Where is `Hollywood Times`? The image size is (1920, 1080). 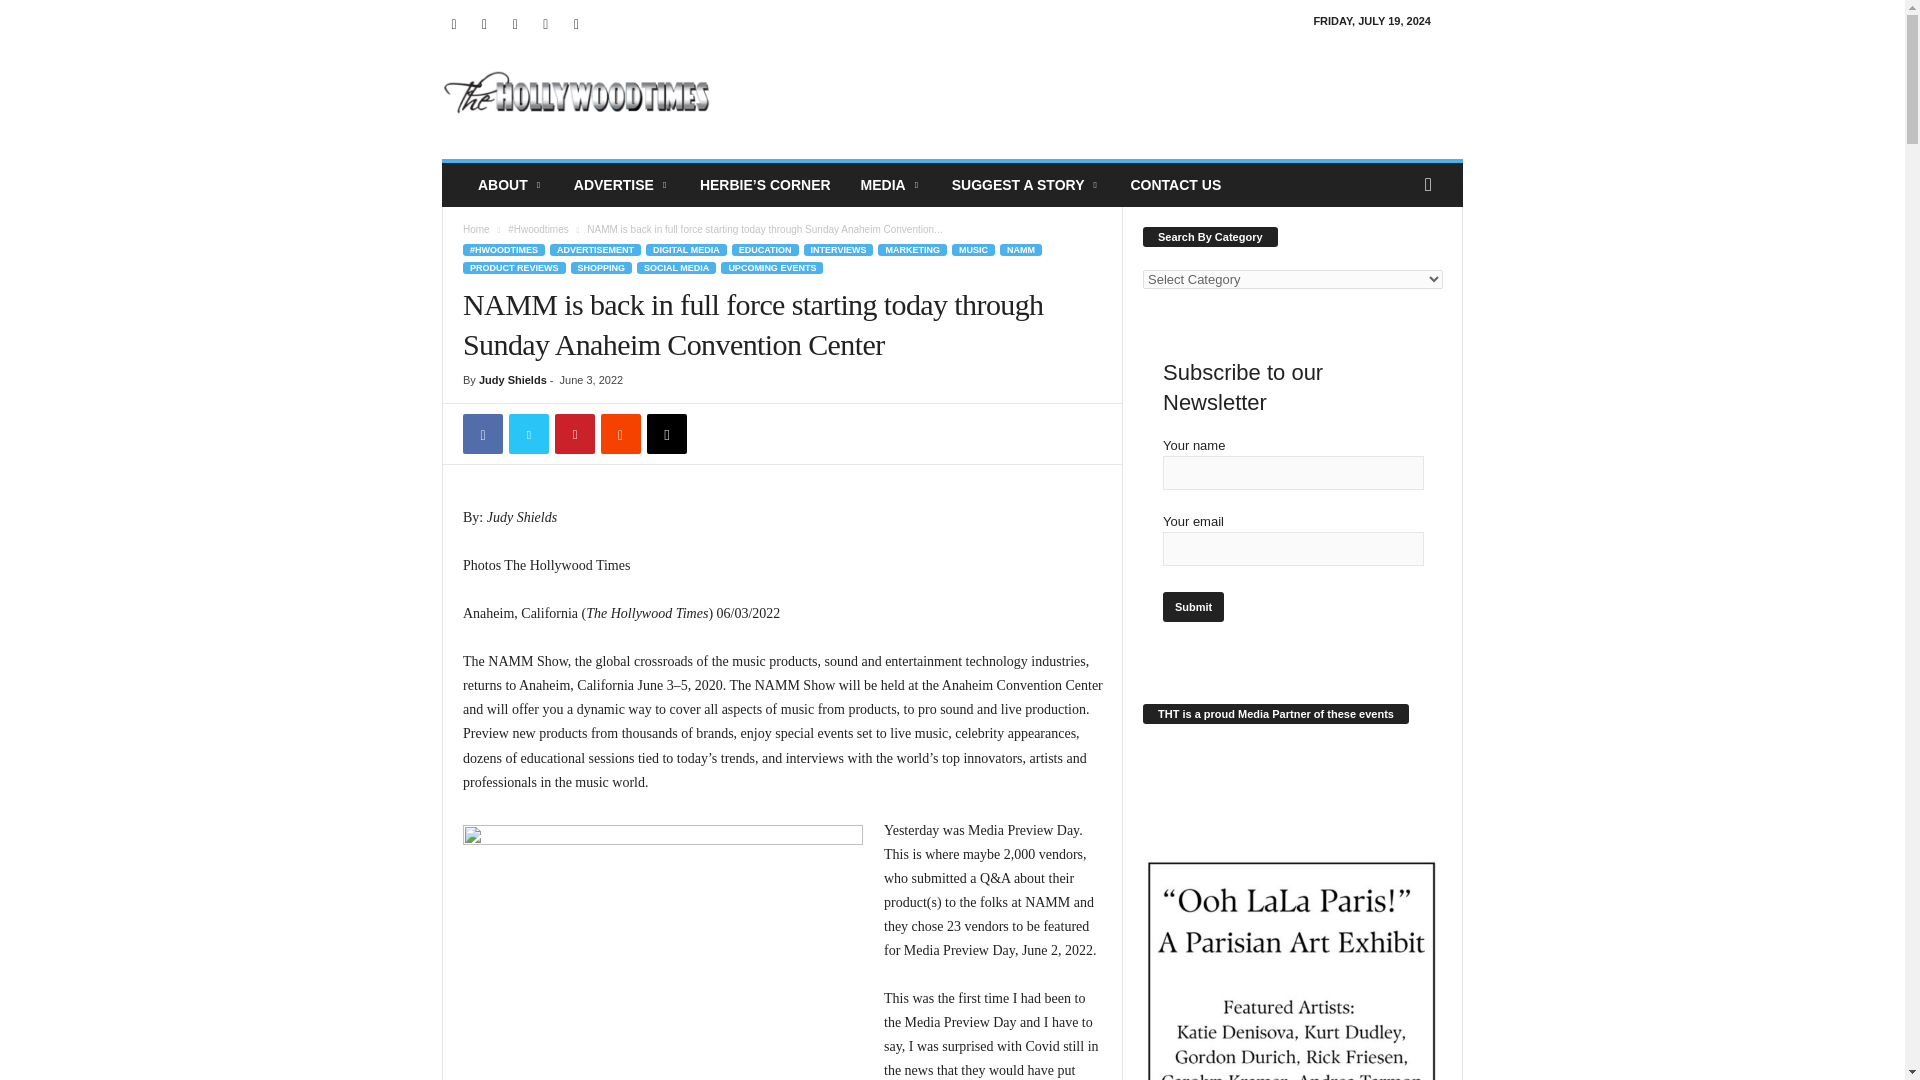
Hollywood Times is located at coordinates (578, 94).